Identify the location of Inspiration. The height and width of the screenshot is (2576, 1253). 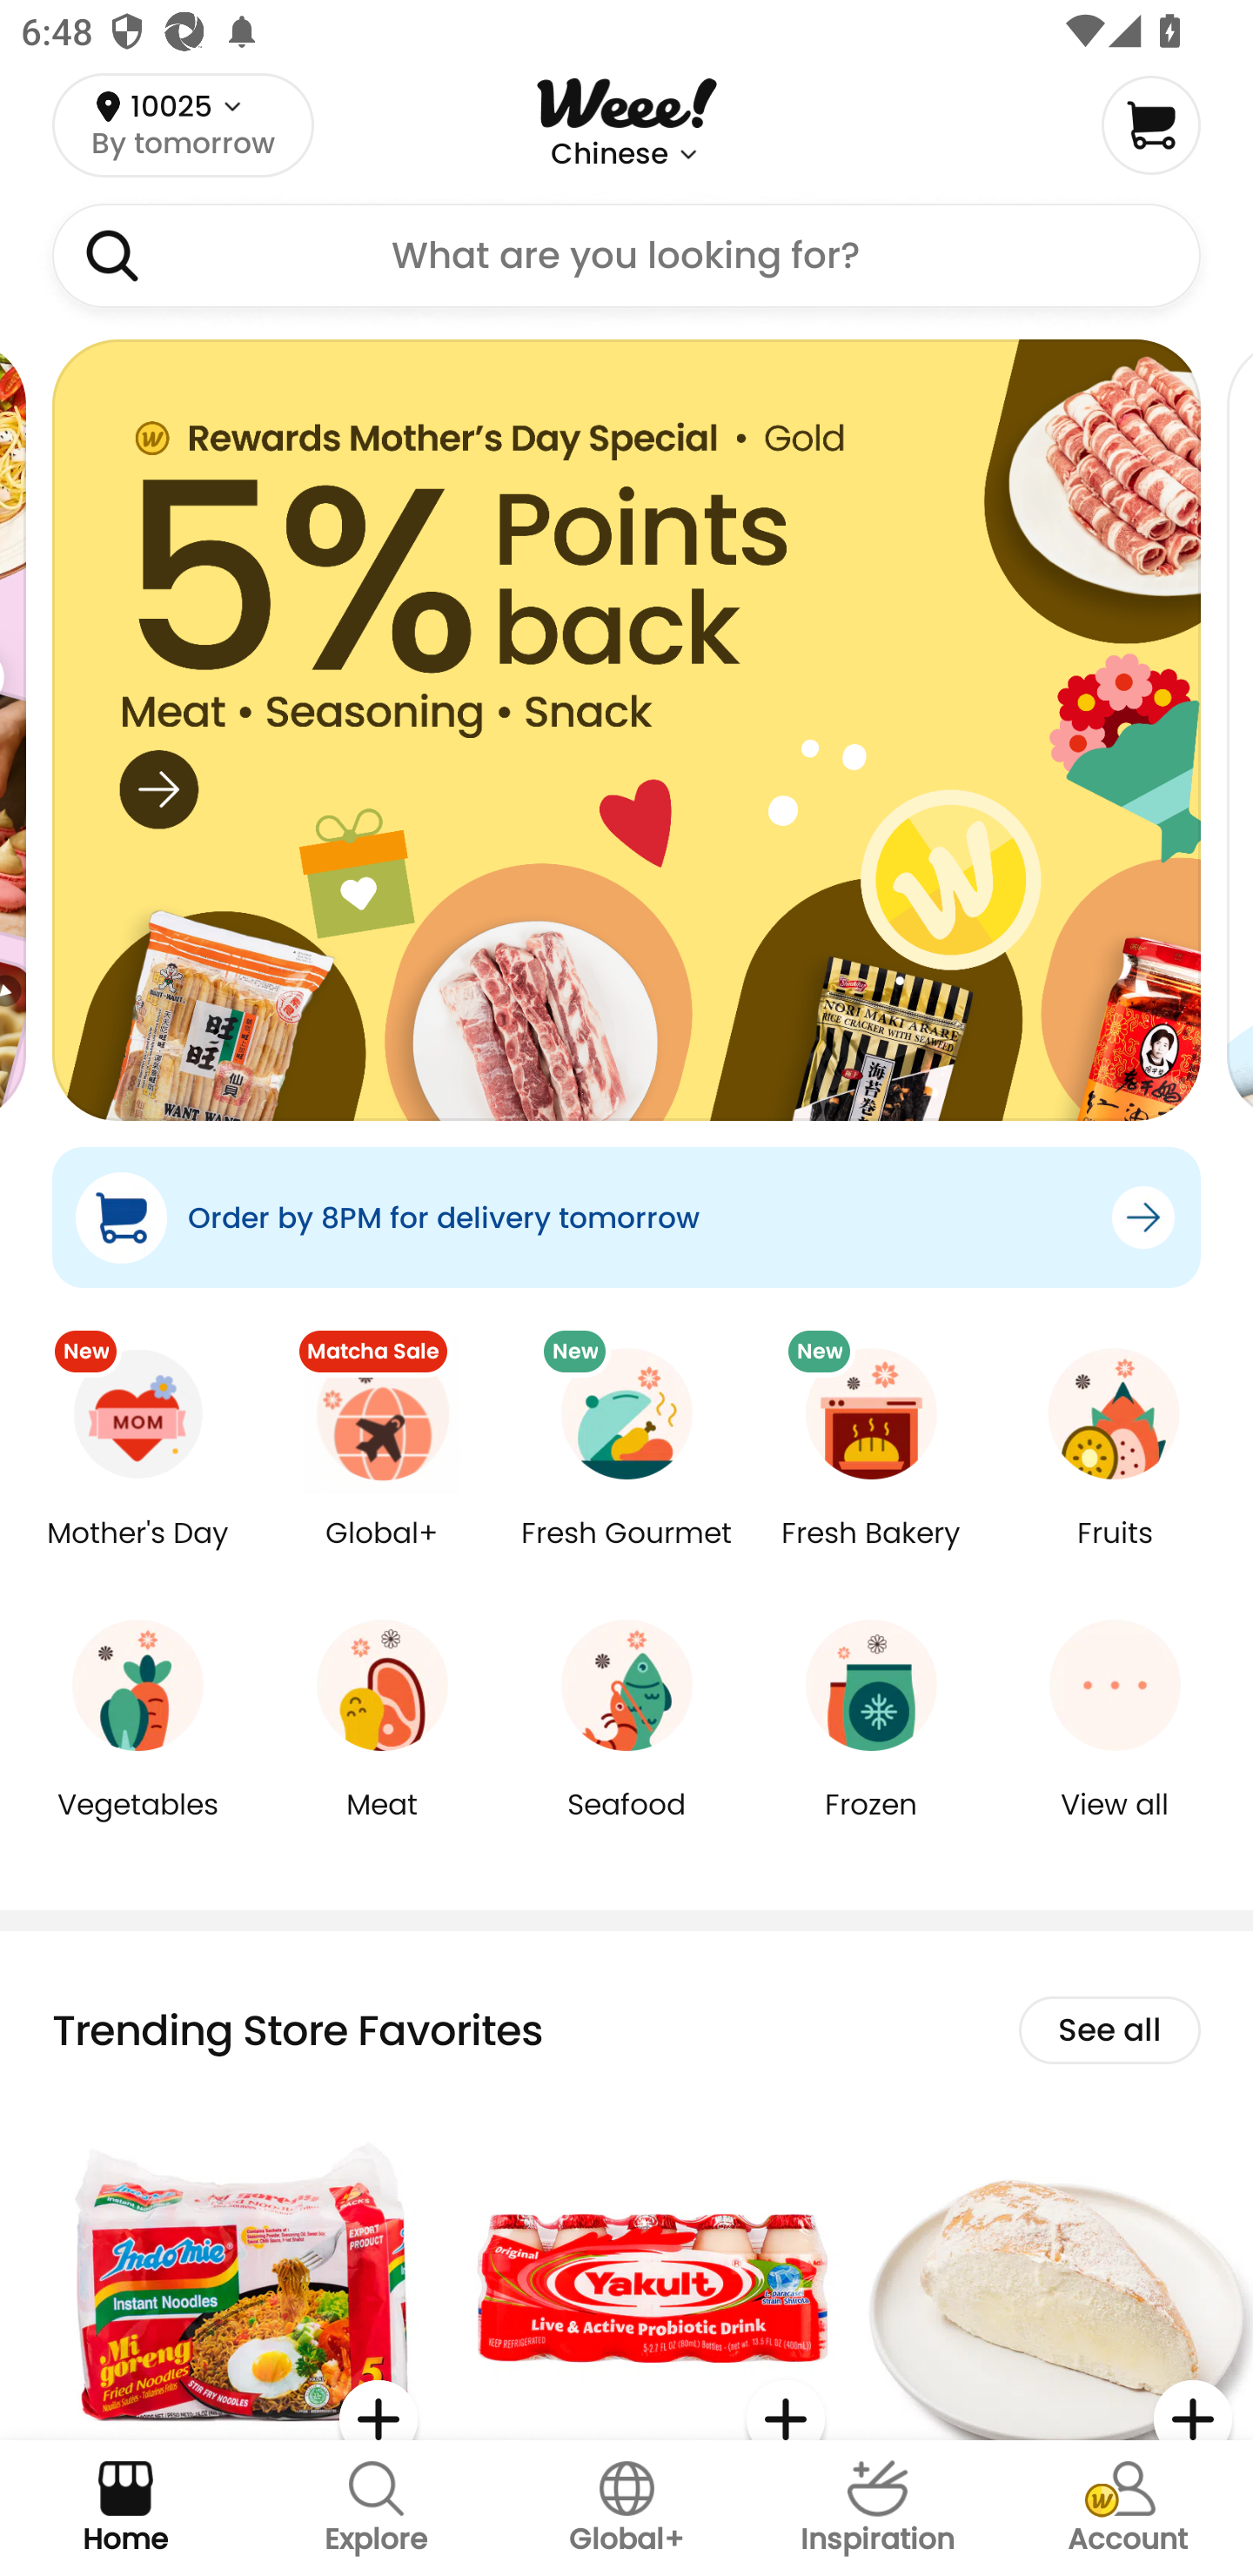
(877, 2508).